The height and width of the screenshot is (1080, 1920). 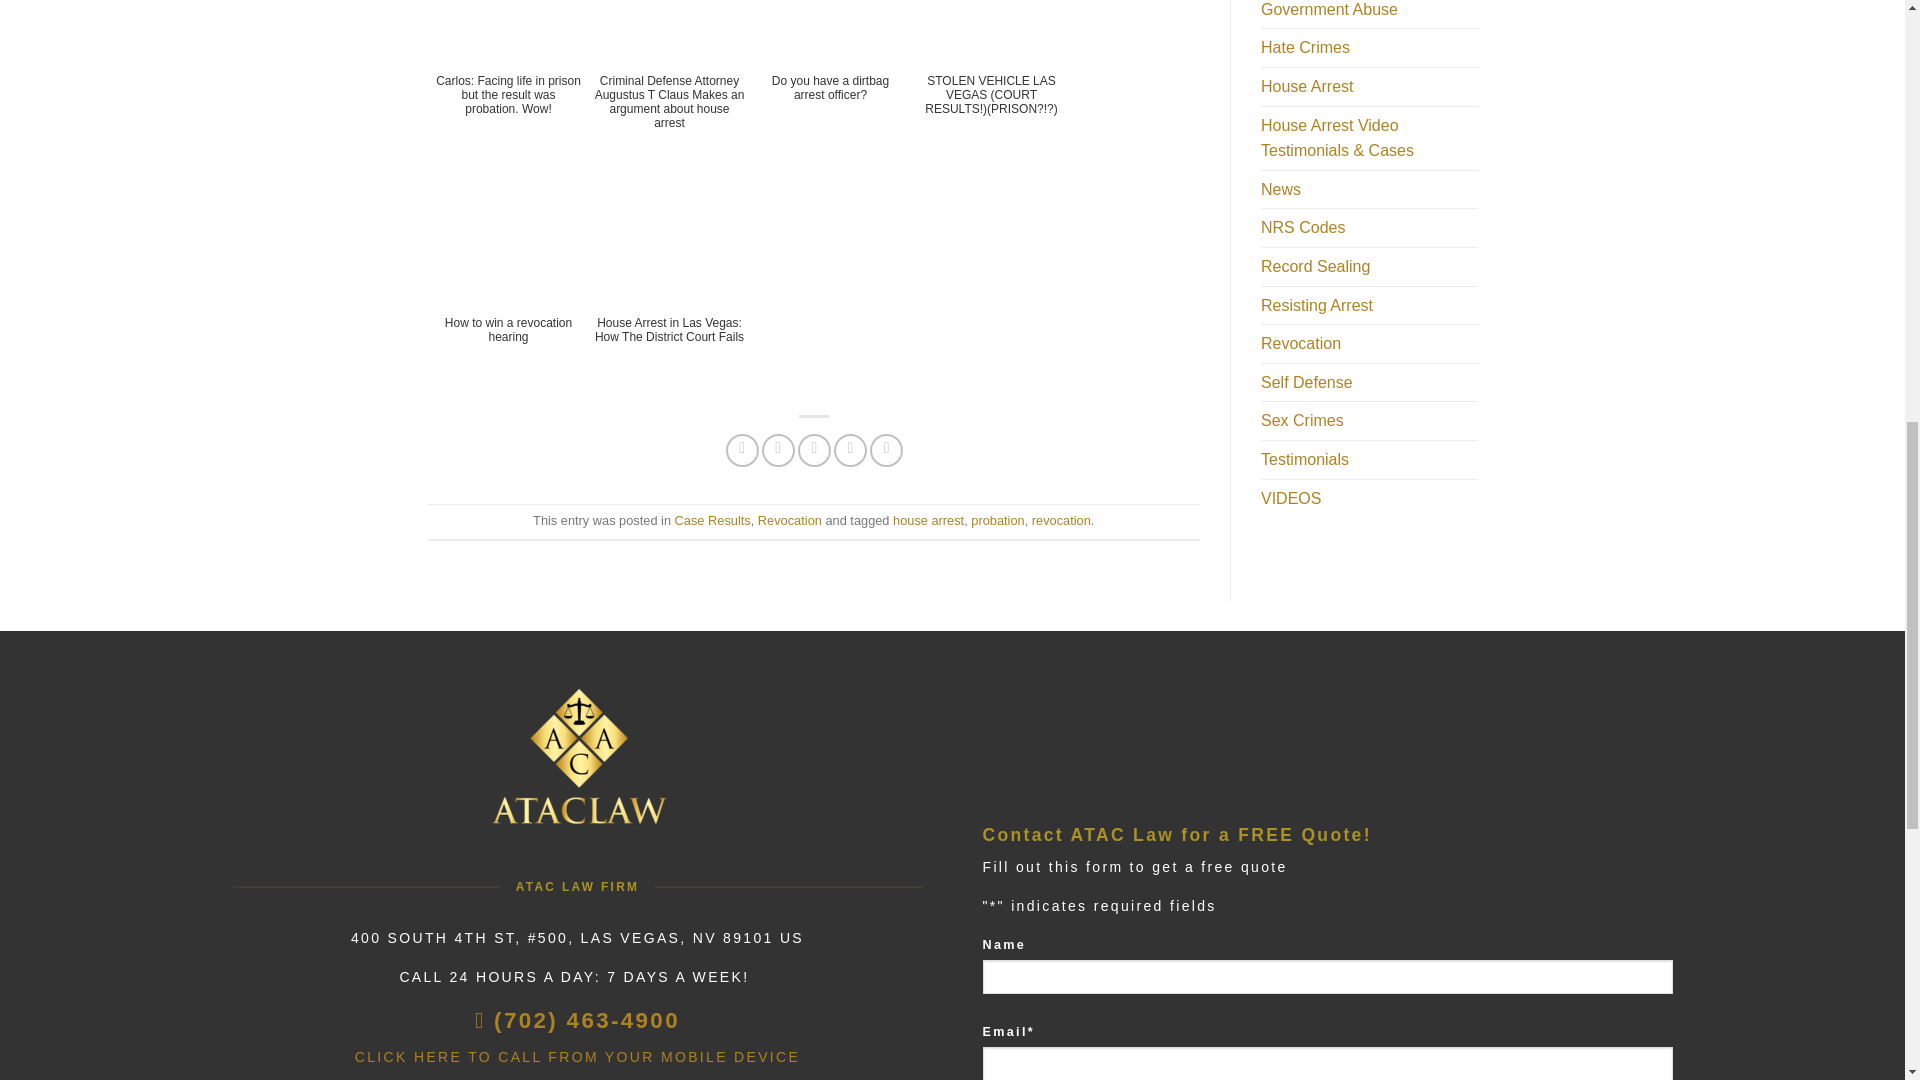 I want to click on Share on LinkedIn, so click(x=886, y=450).